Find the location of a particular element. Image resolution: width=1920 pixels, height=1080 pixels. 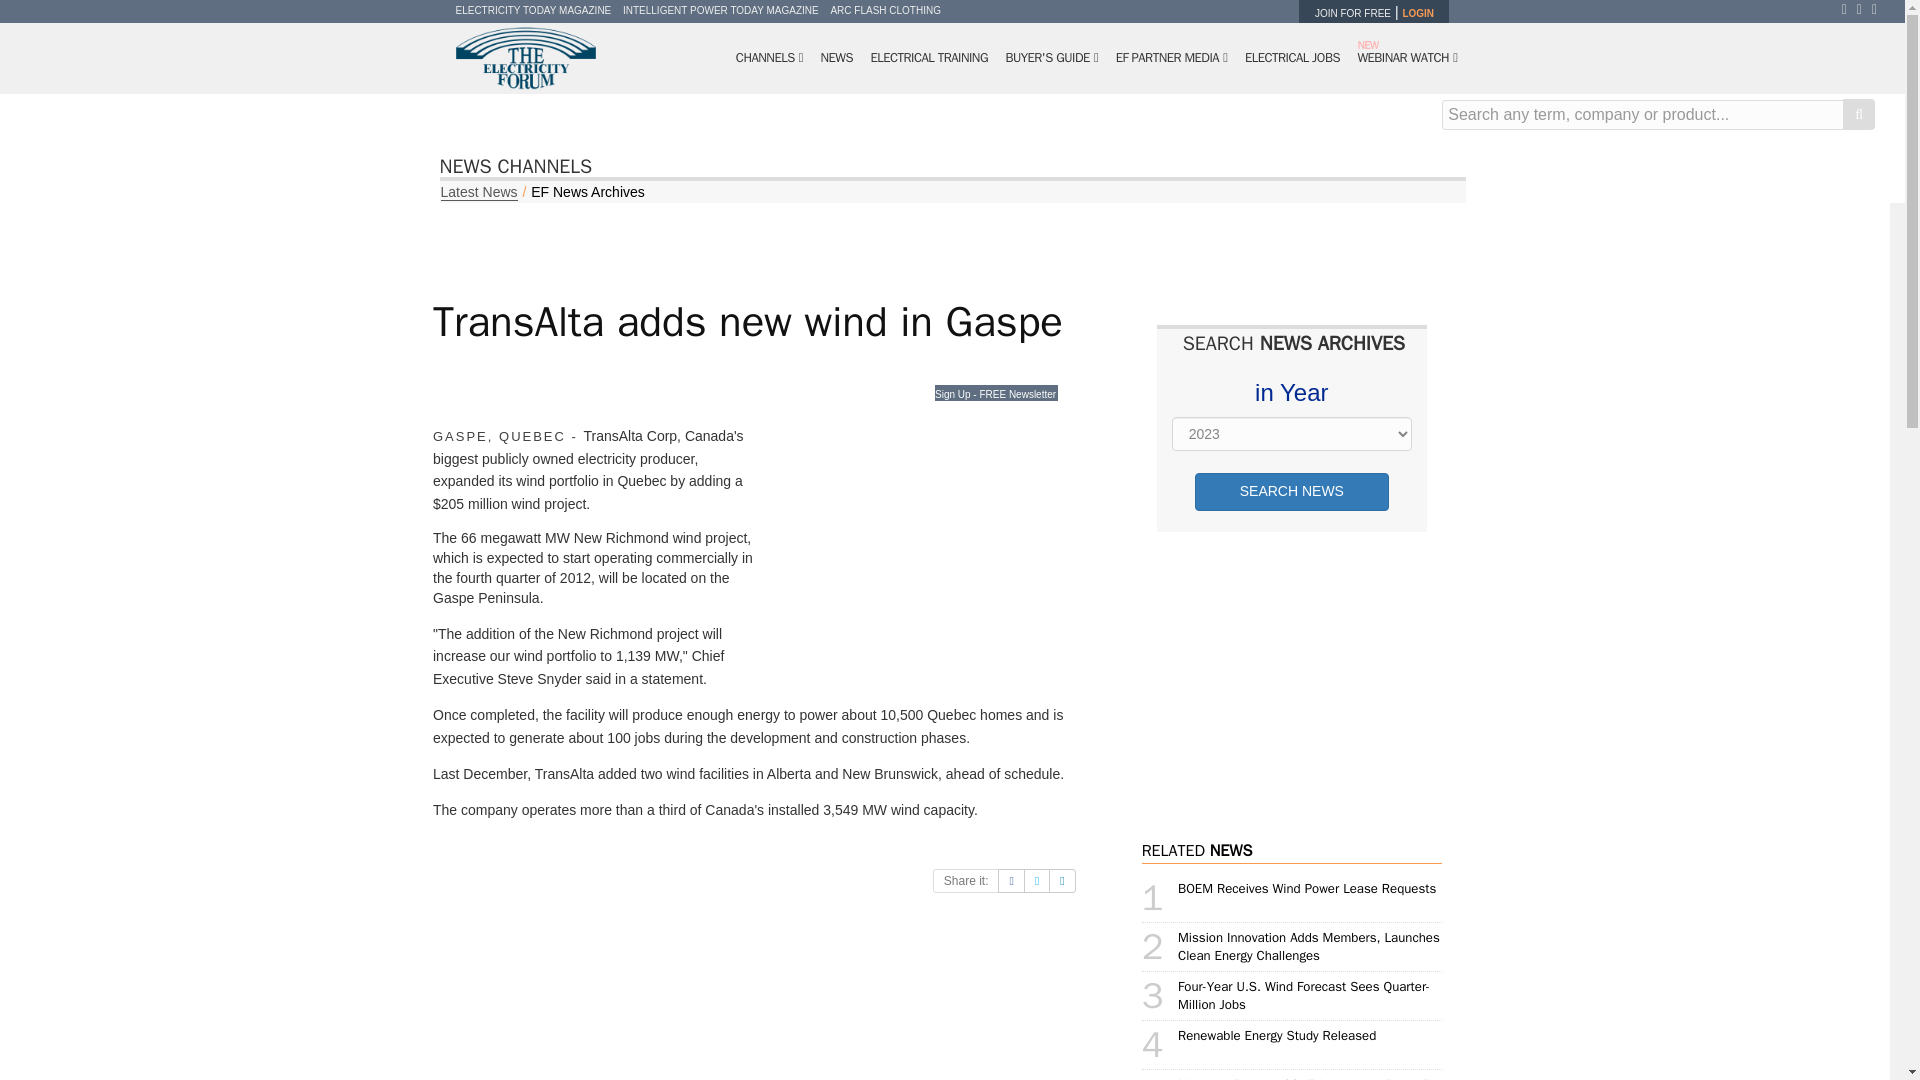

INTELLIGENT POWER TODAY MAGAZINE is located at coordinates (720, 10).